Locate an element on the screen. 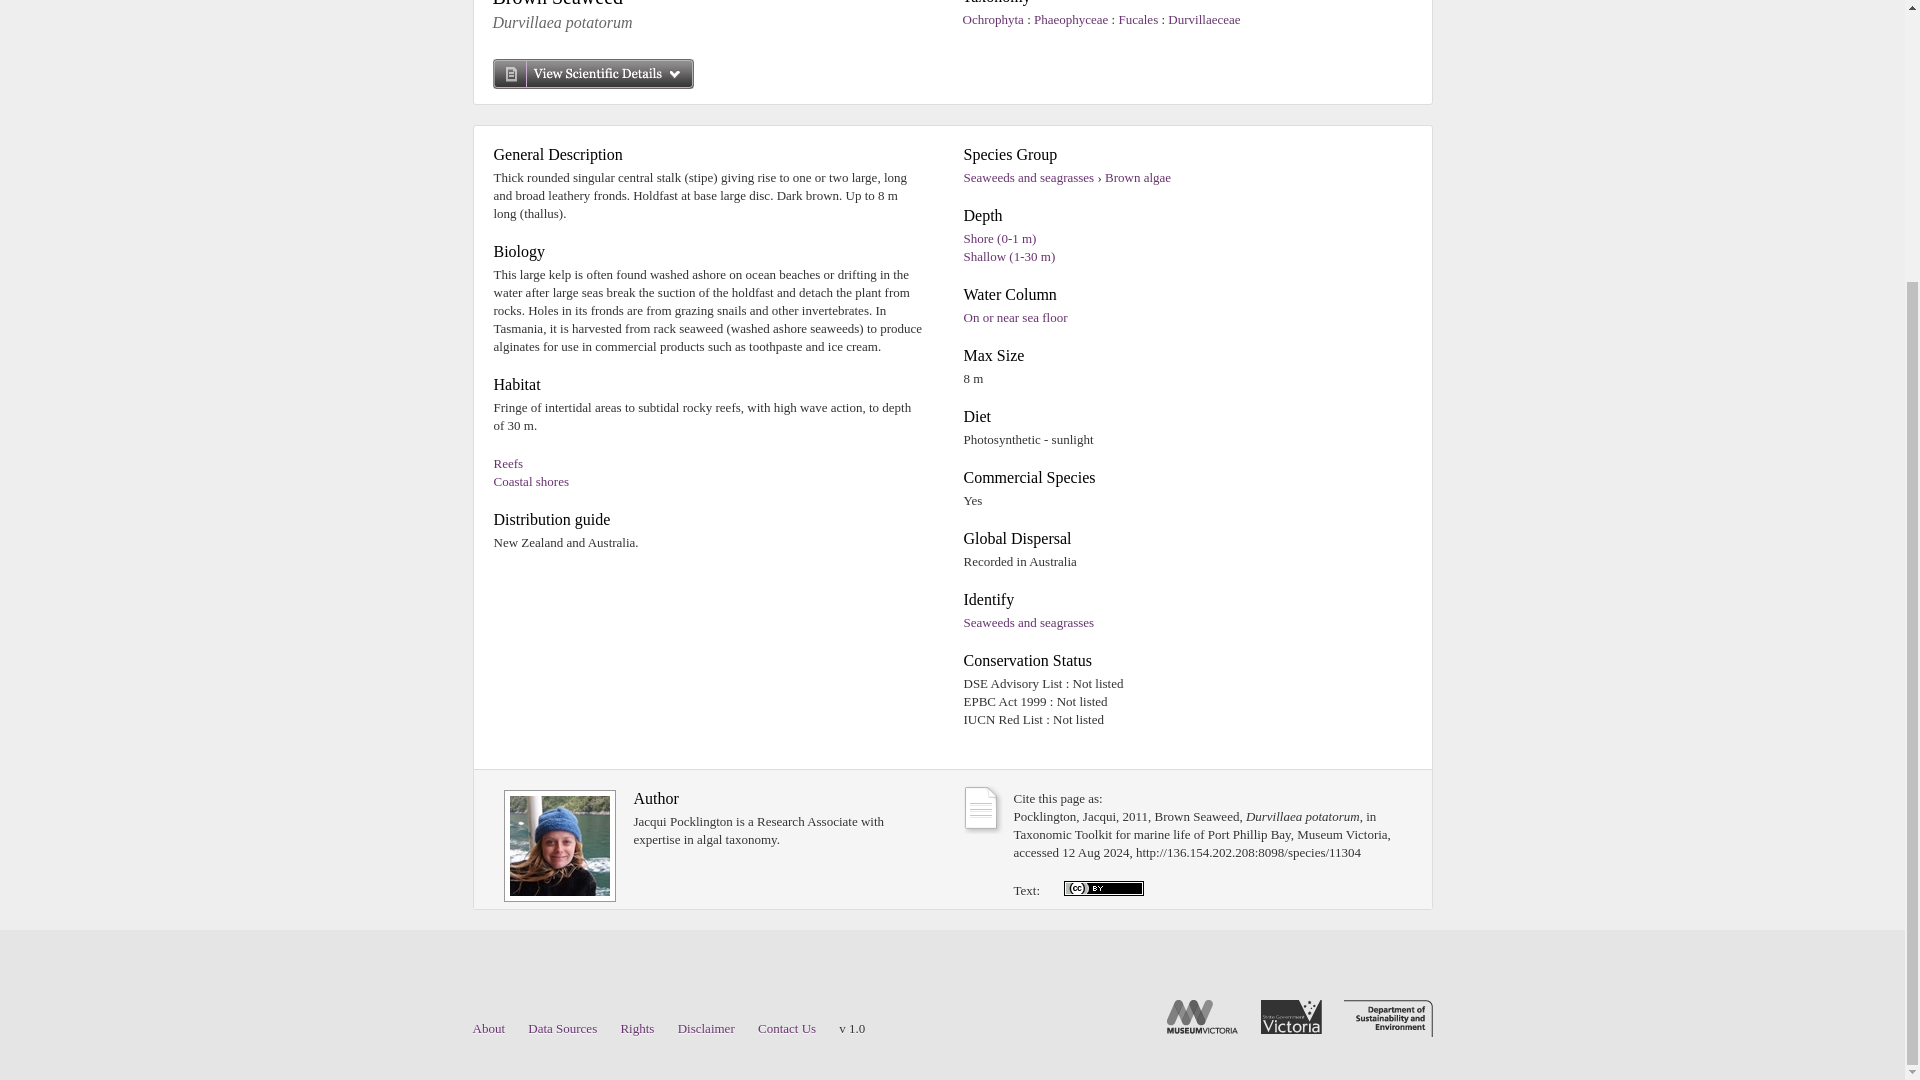 This screenshot has height=1080, width=1920. About is located at coordinates (488, 1028).